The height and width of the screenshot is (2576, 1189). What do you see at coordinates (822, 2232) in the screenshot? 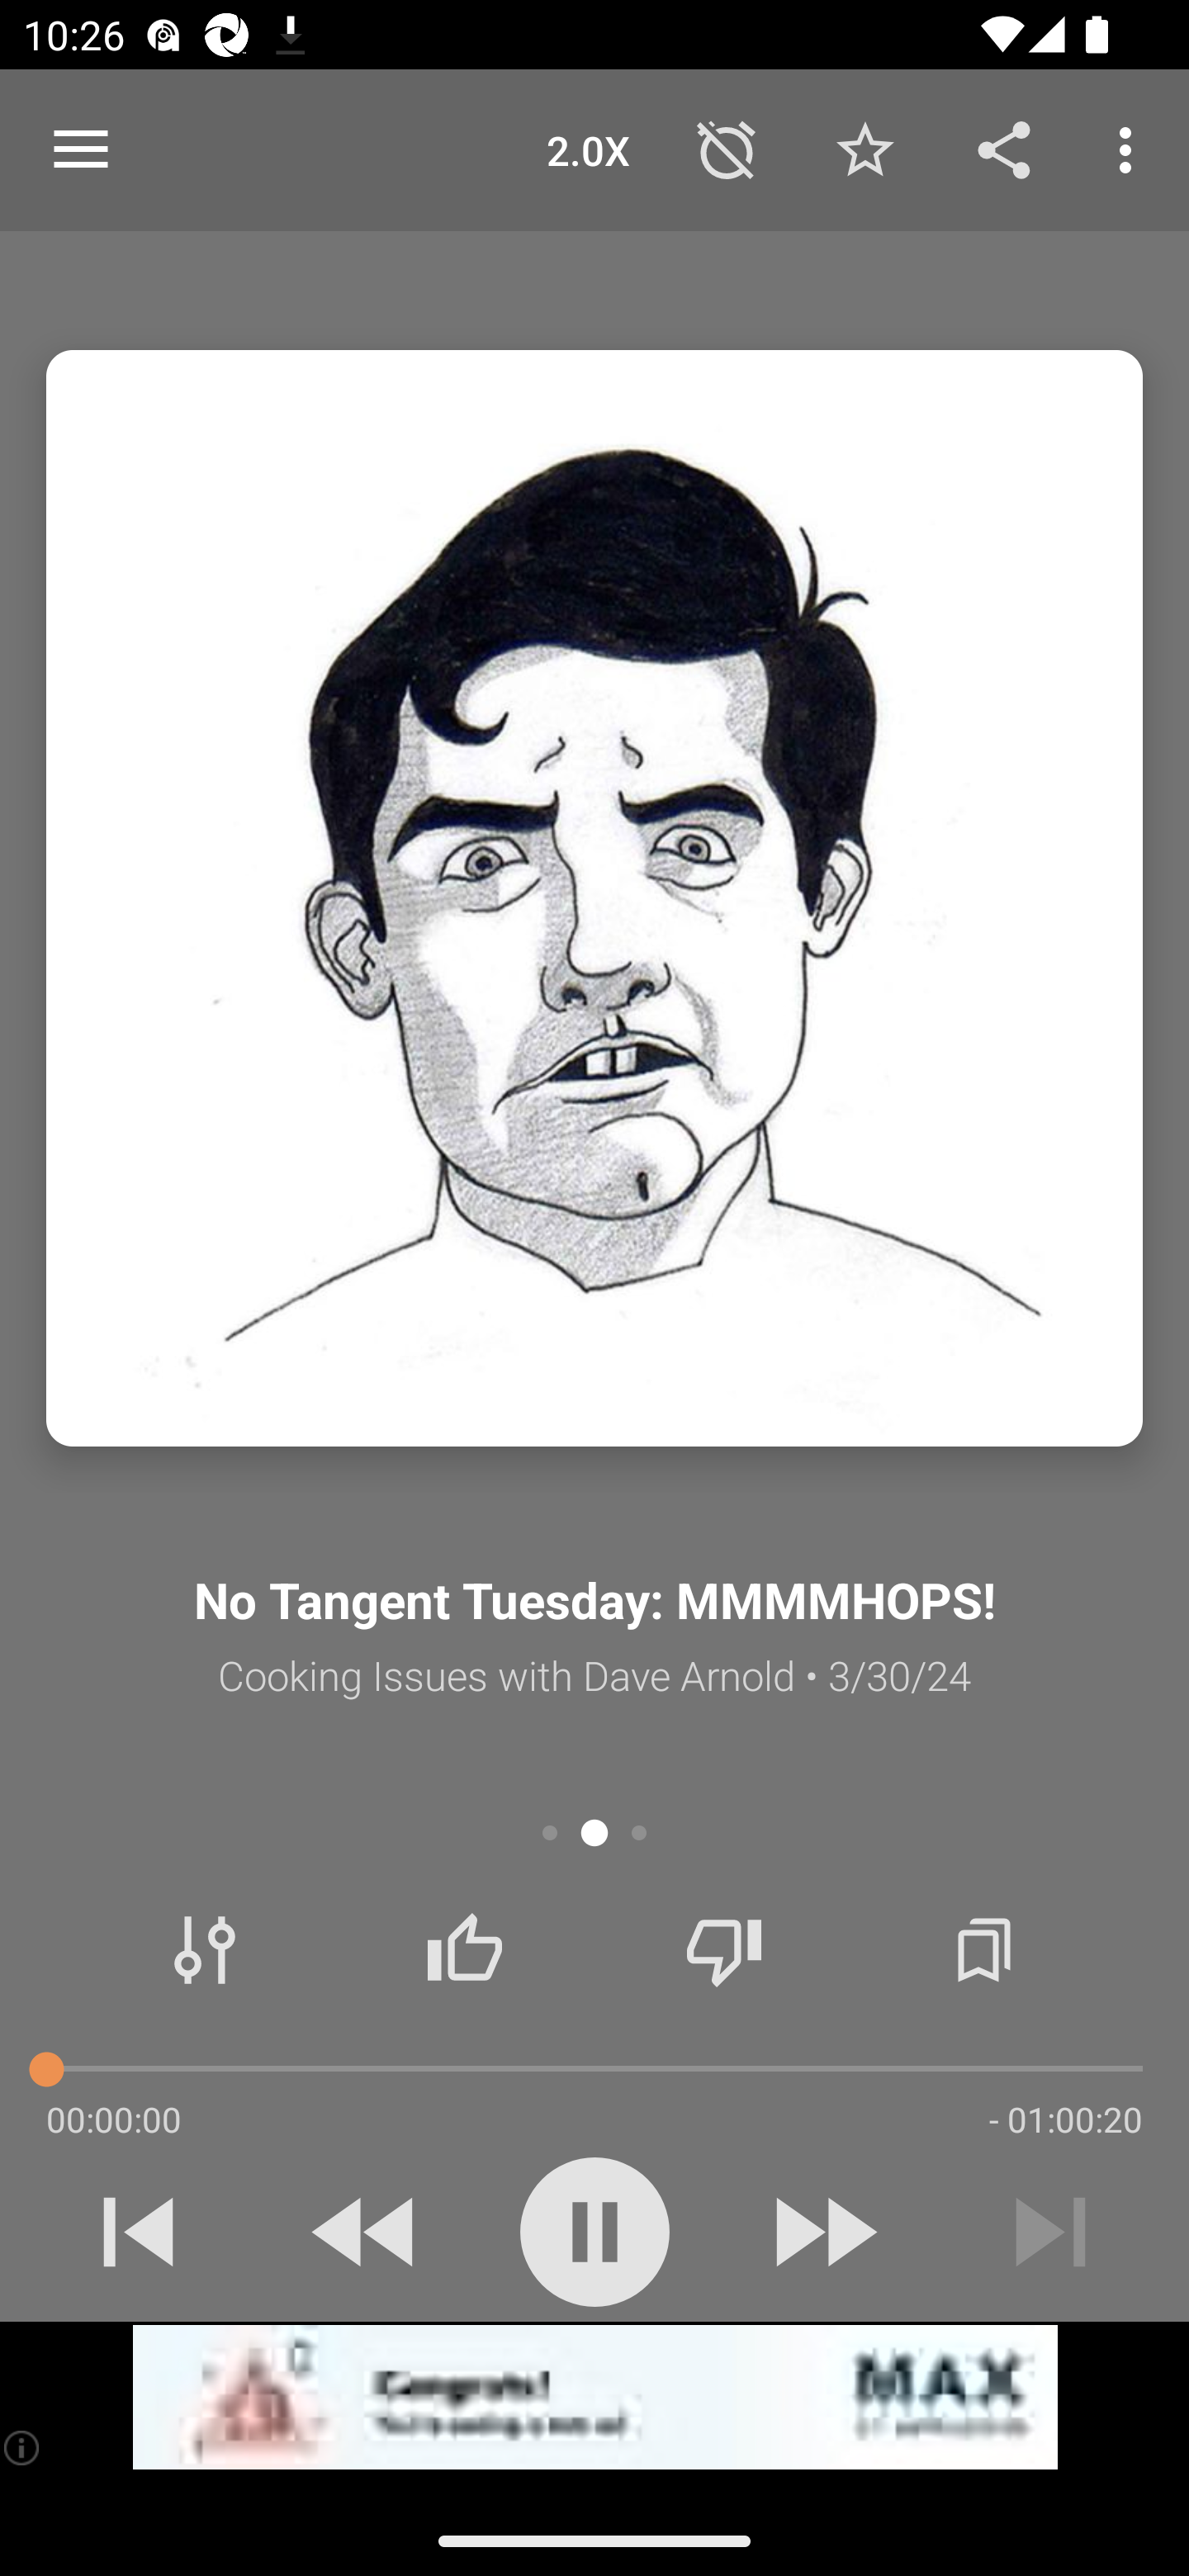
I see `Skip 30s forward` at bounding box center [822, 2232].